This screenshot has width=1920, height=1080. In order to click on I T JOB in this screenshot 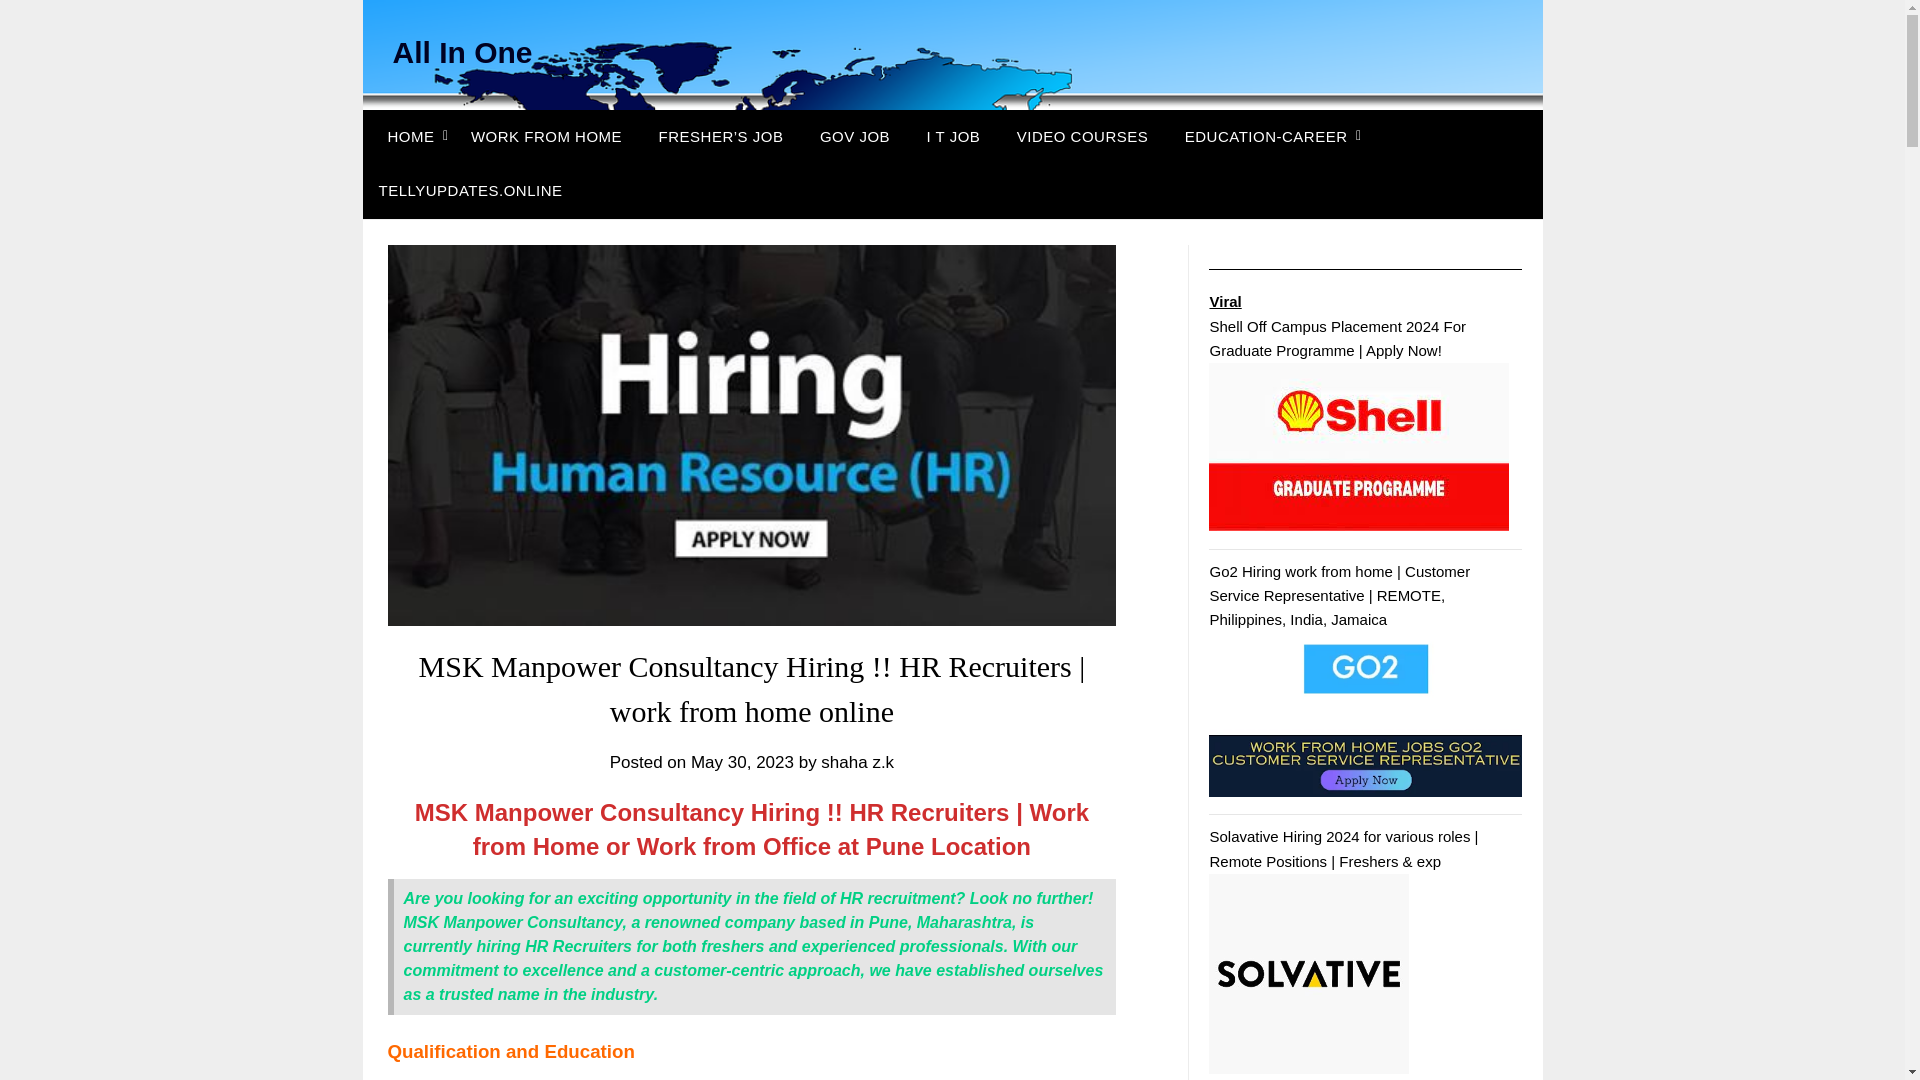, I will do `click(953, 137)`.